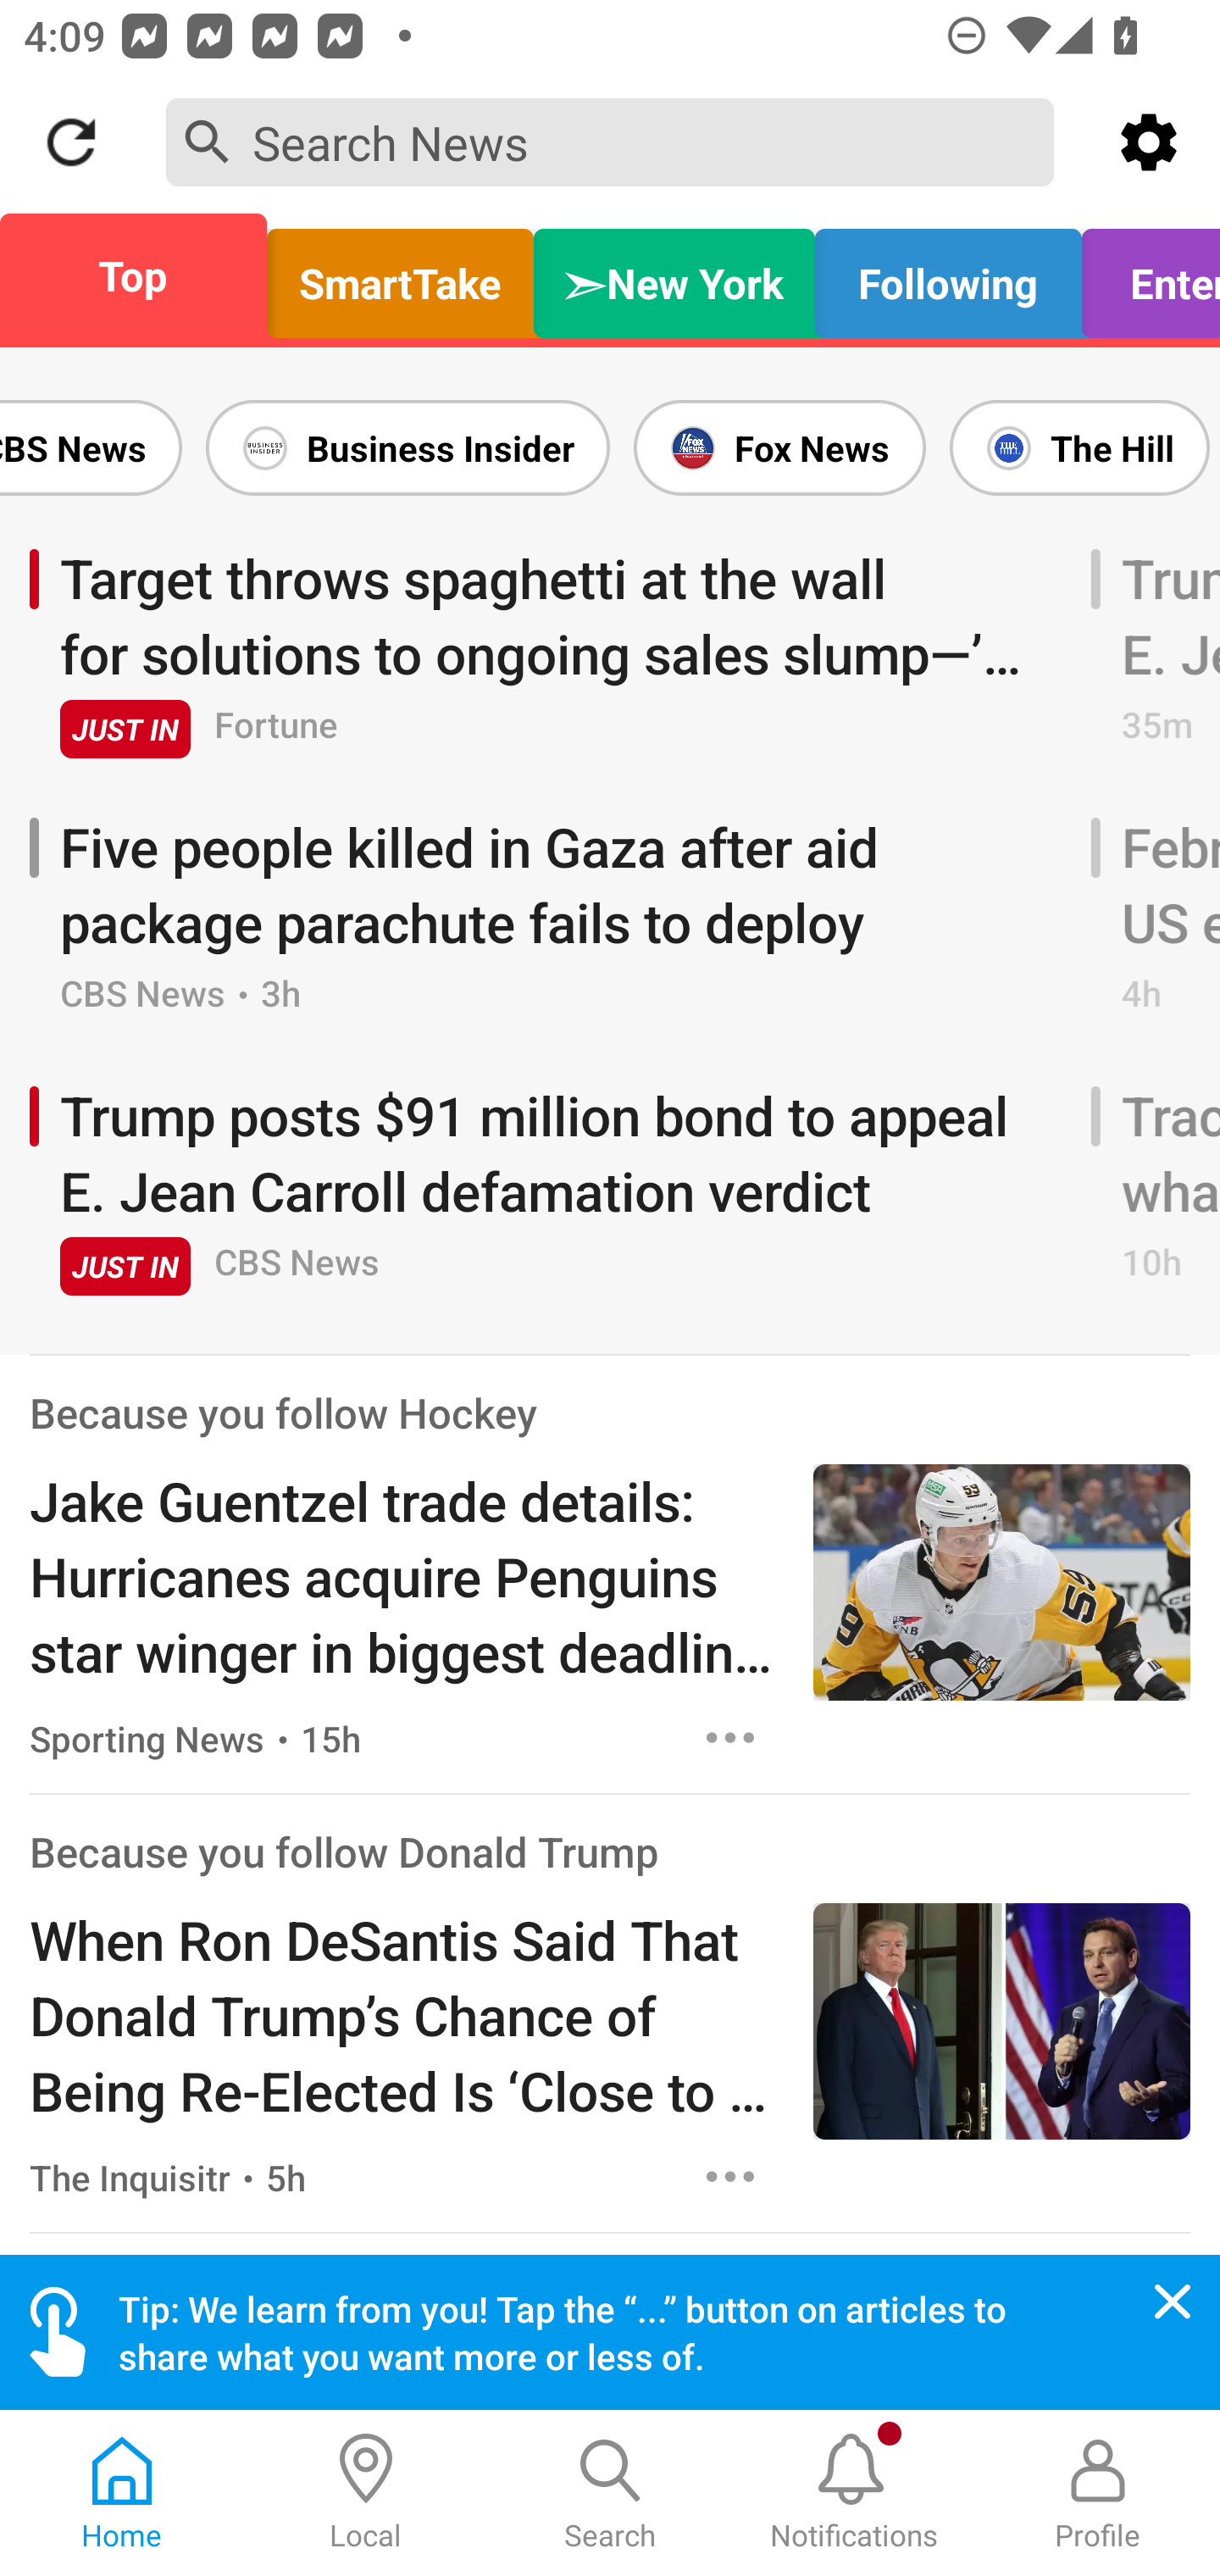 Image resolution: width=1220 pixels, height=2576 pixels. Describe the element at coordinates (674, 275) in the screenshot. I see `➣New York` at that location.